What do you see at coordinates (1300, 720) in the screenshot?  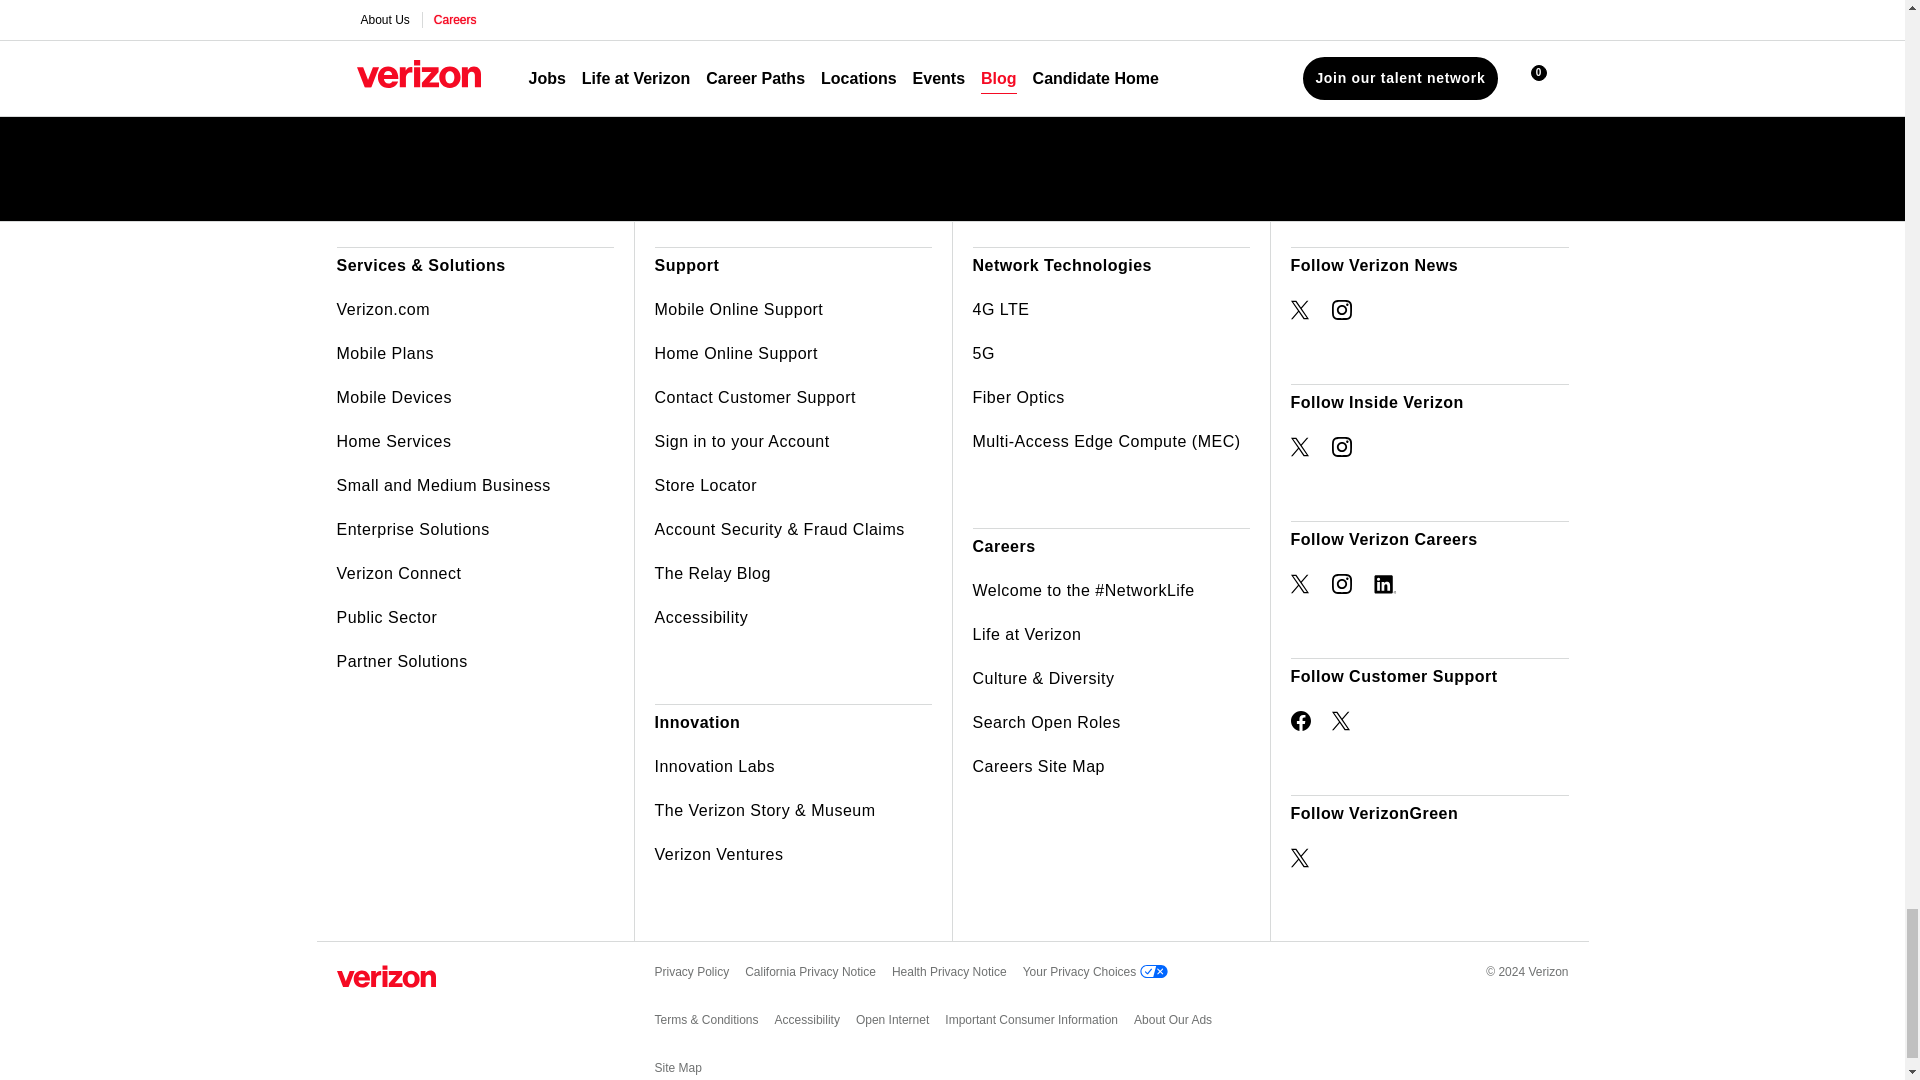 I see `Opens New Window` at bounding box center [1300, 720].